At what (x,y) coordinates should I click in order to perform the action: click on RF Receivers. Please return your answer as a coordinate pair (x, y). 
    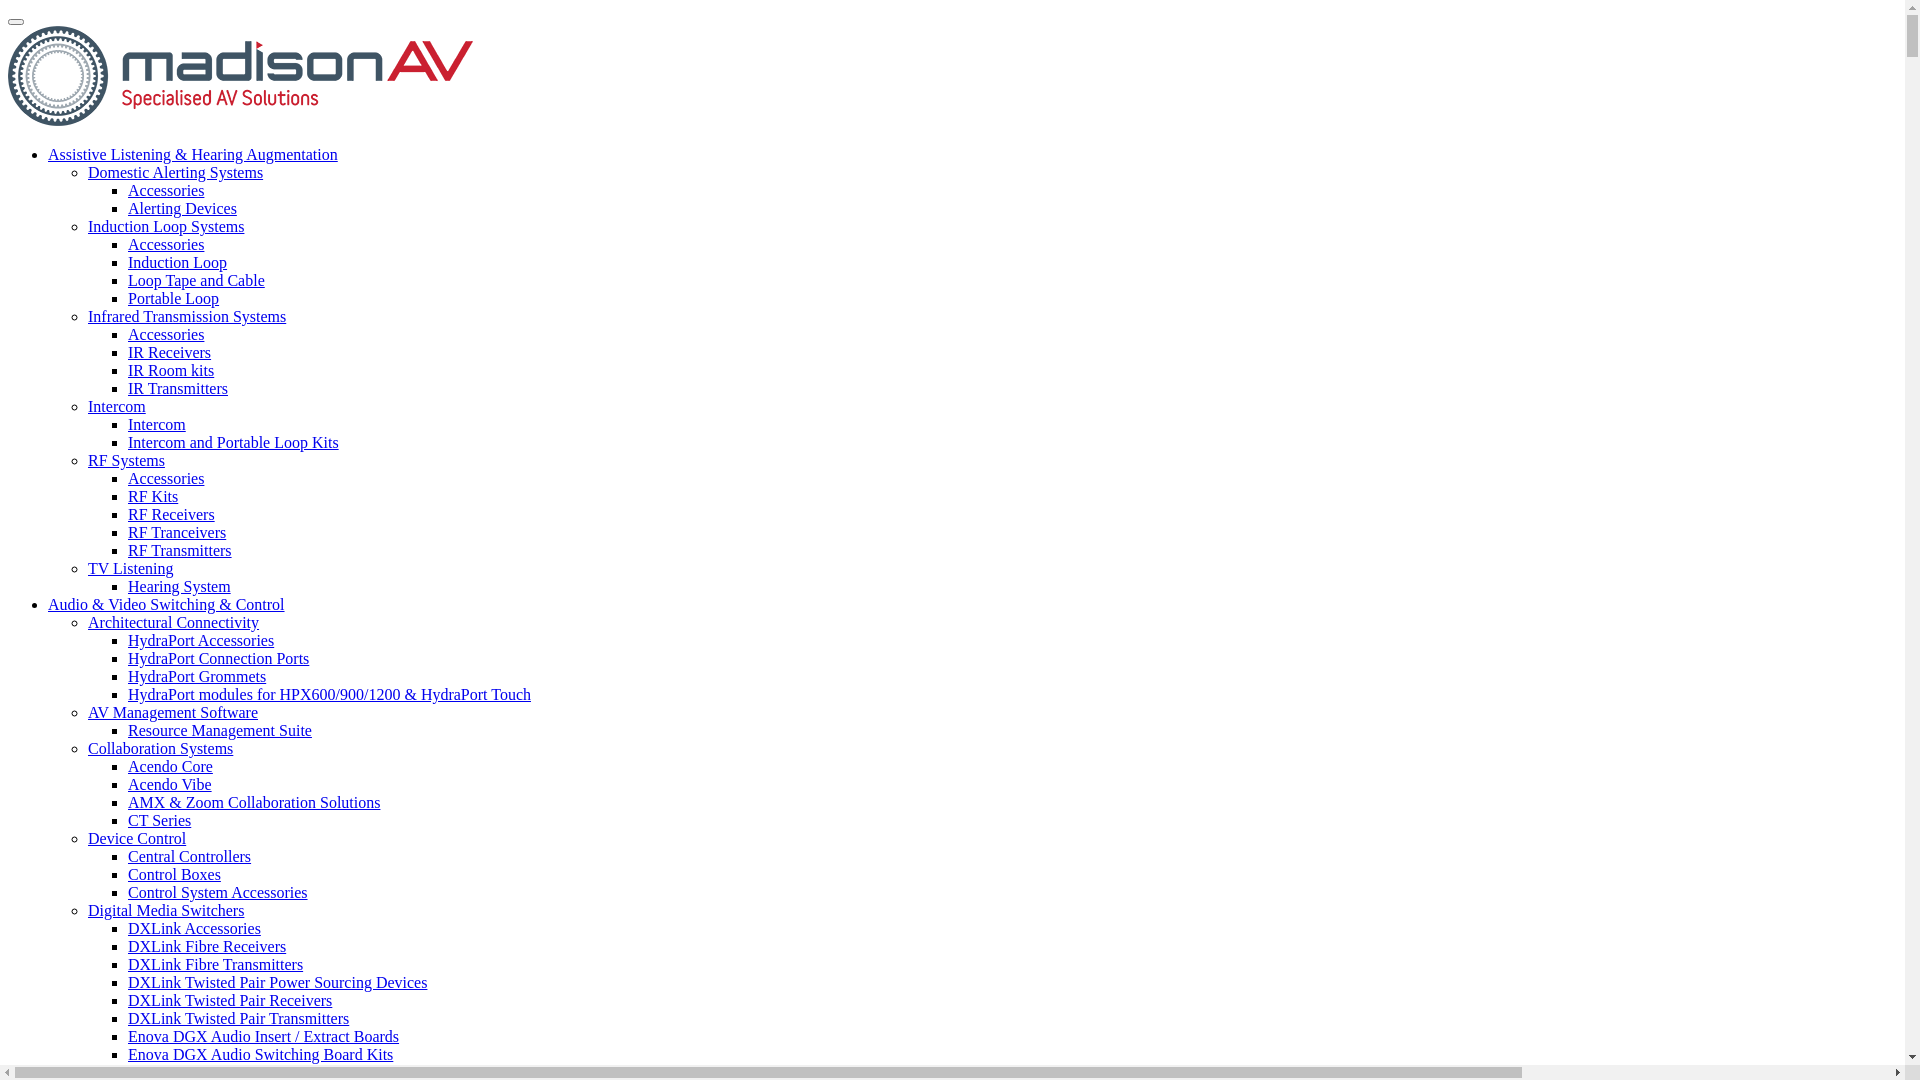
    Looking at the image, I should click on (172, 514).